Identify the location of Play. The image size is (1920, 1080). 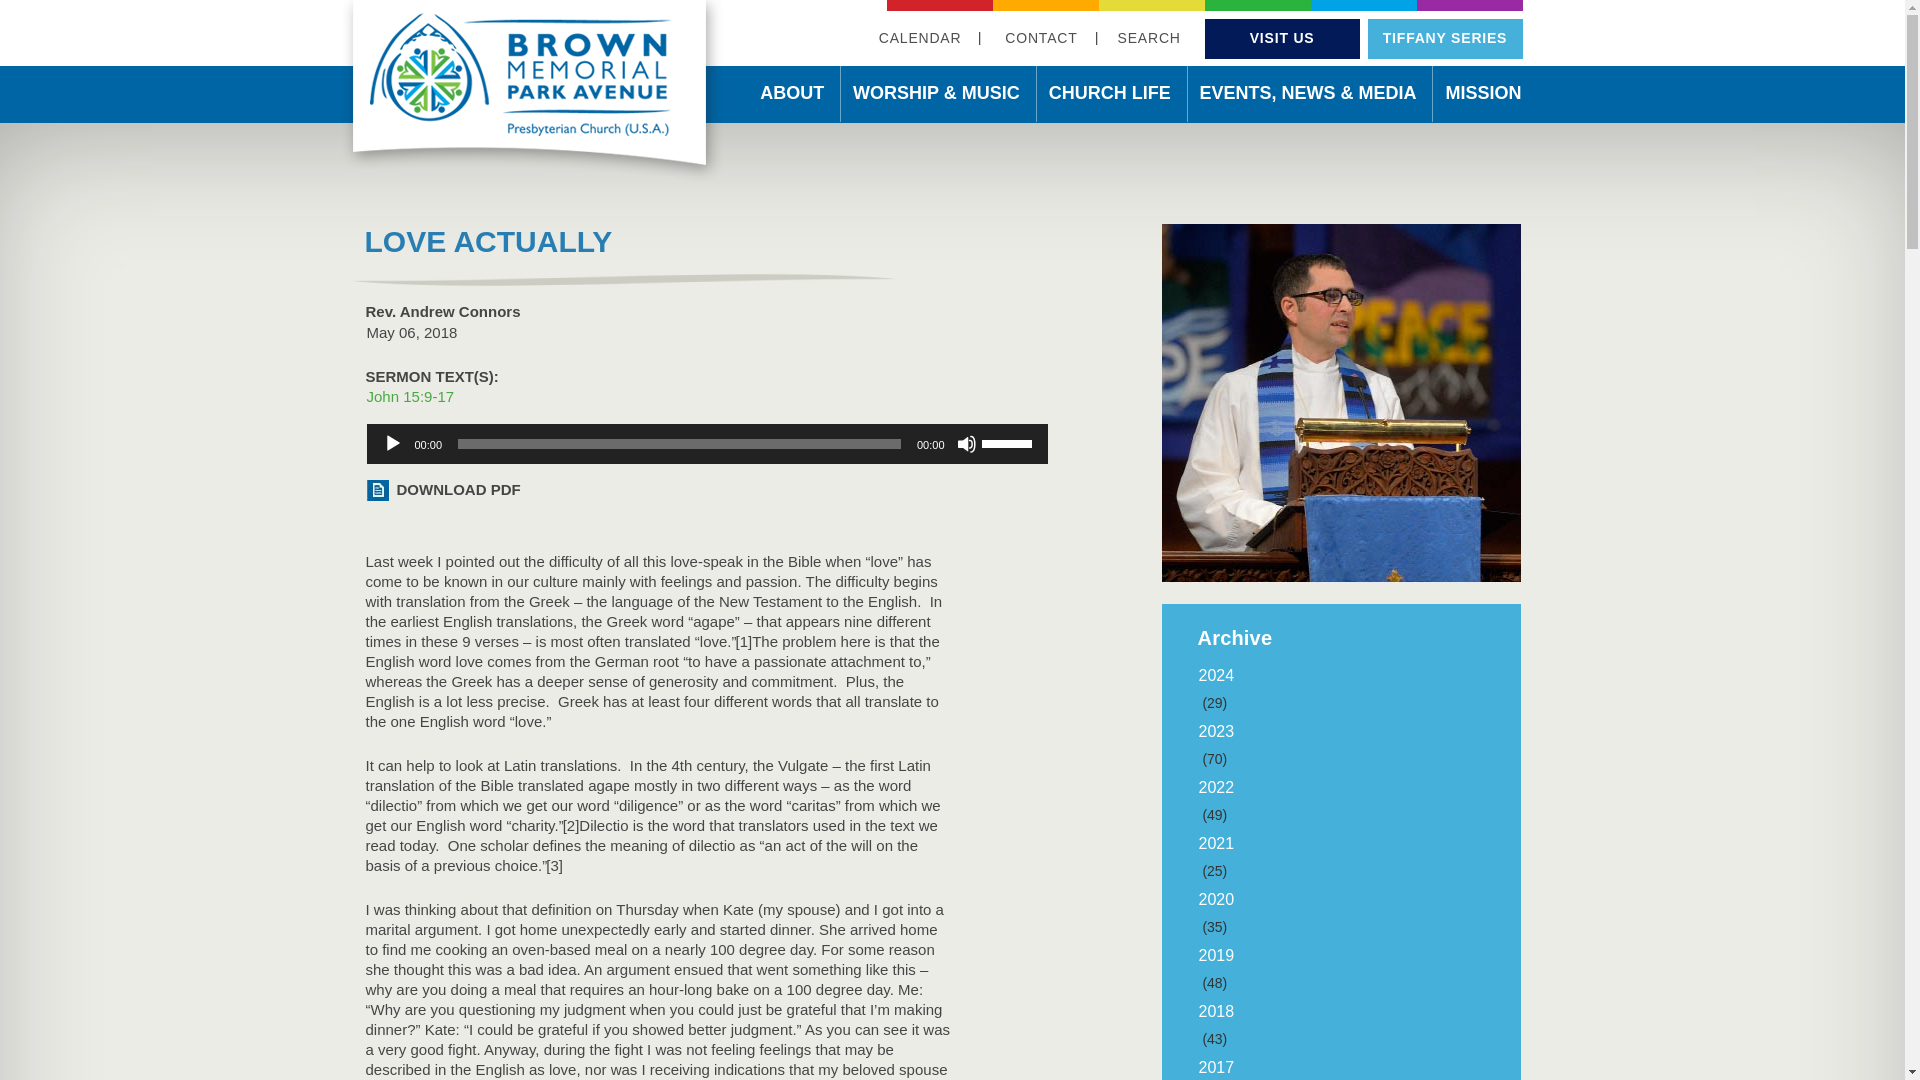
(392, 444).